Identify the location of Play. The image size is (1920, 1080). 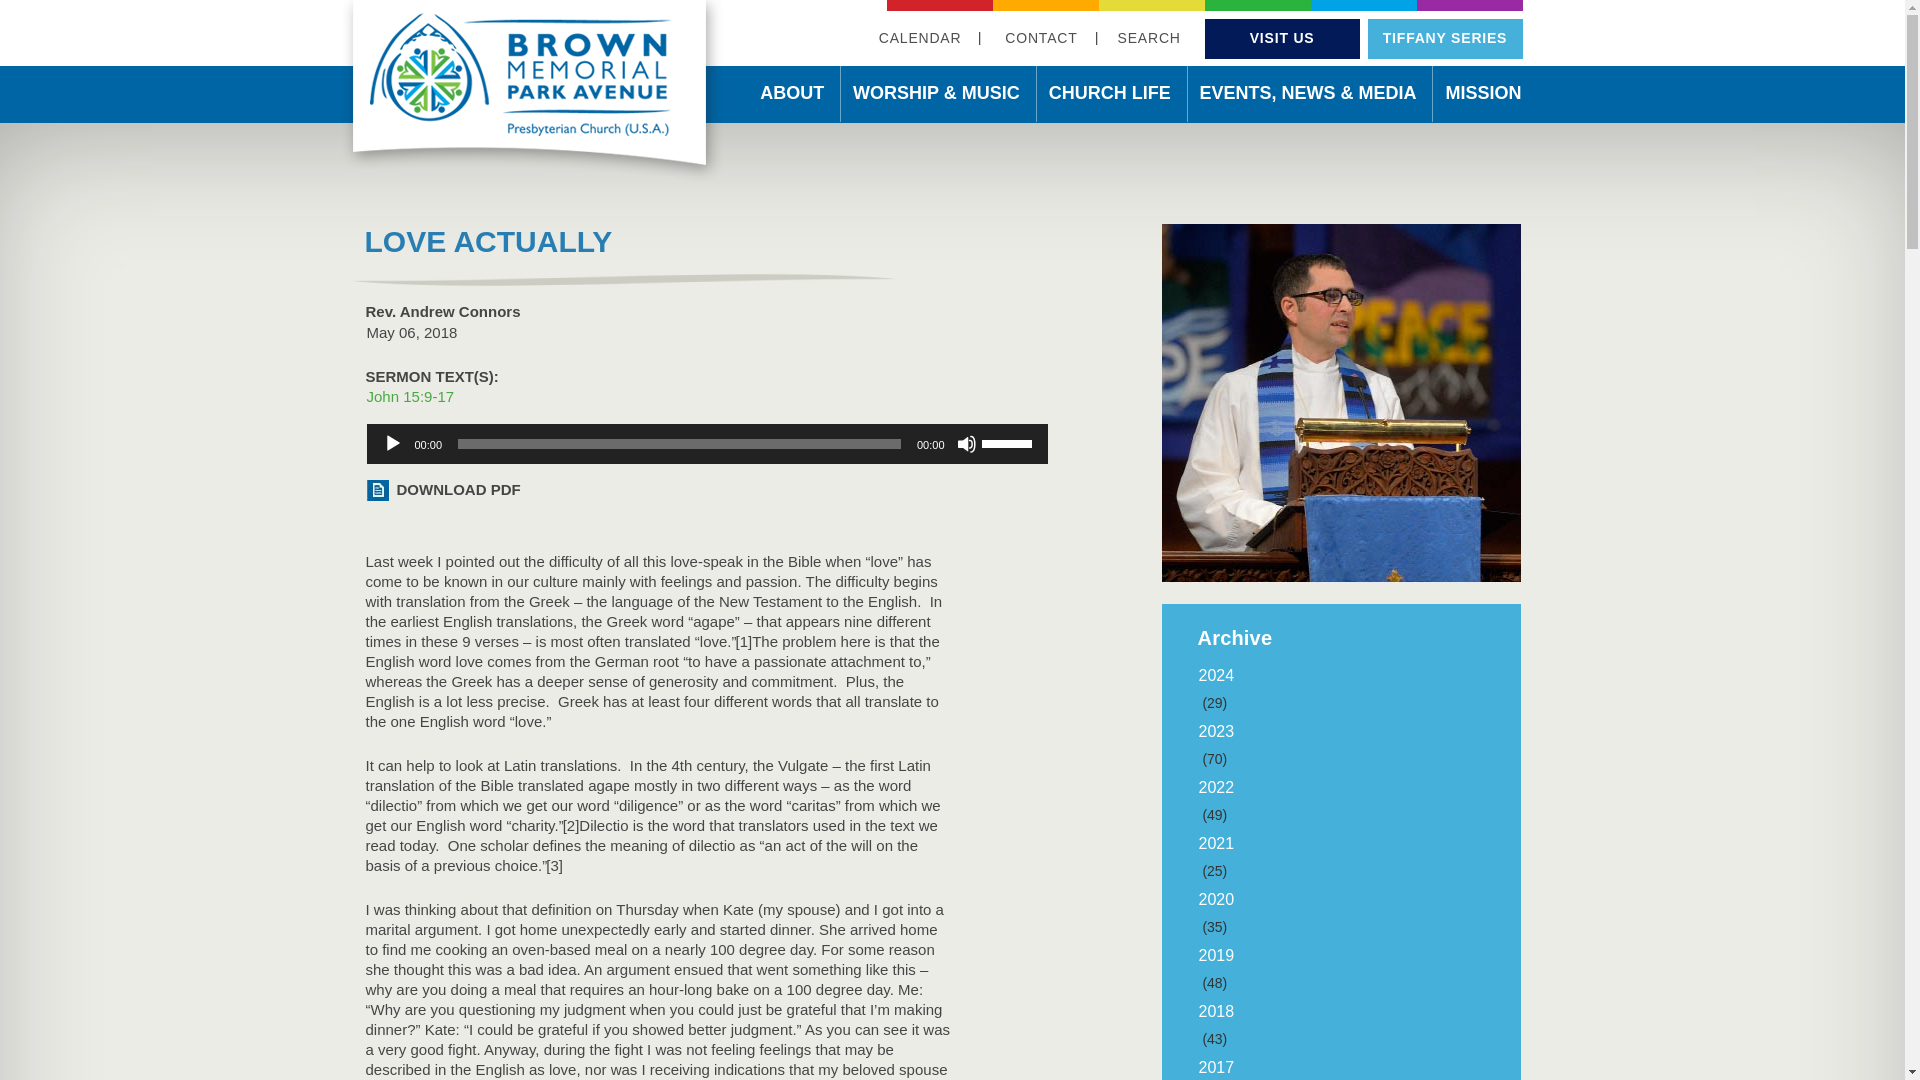
(392, 444).